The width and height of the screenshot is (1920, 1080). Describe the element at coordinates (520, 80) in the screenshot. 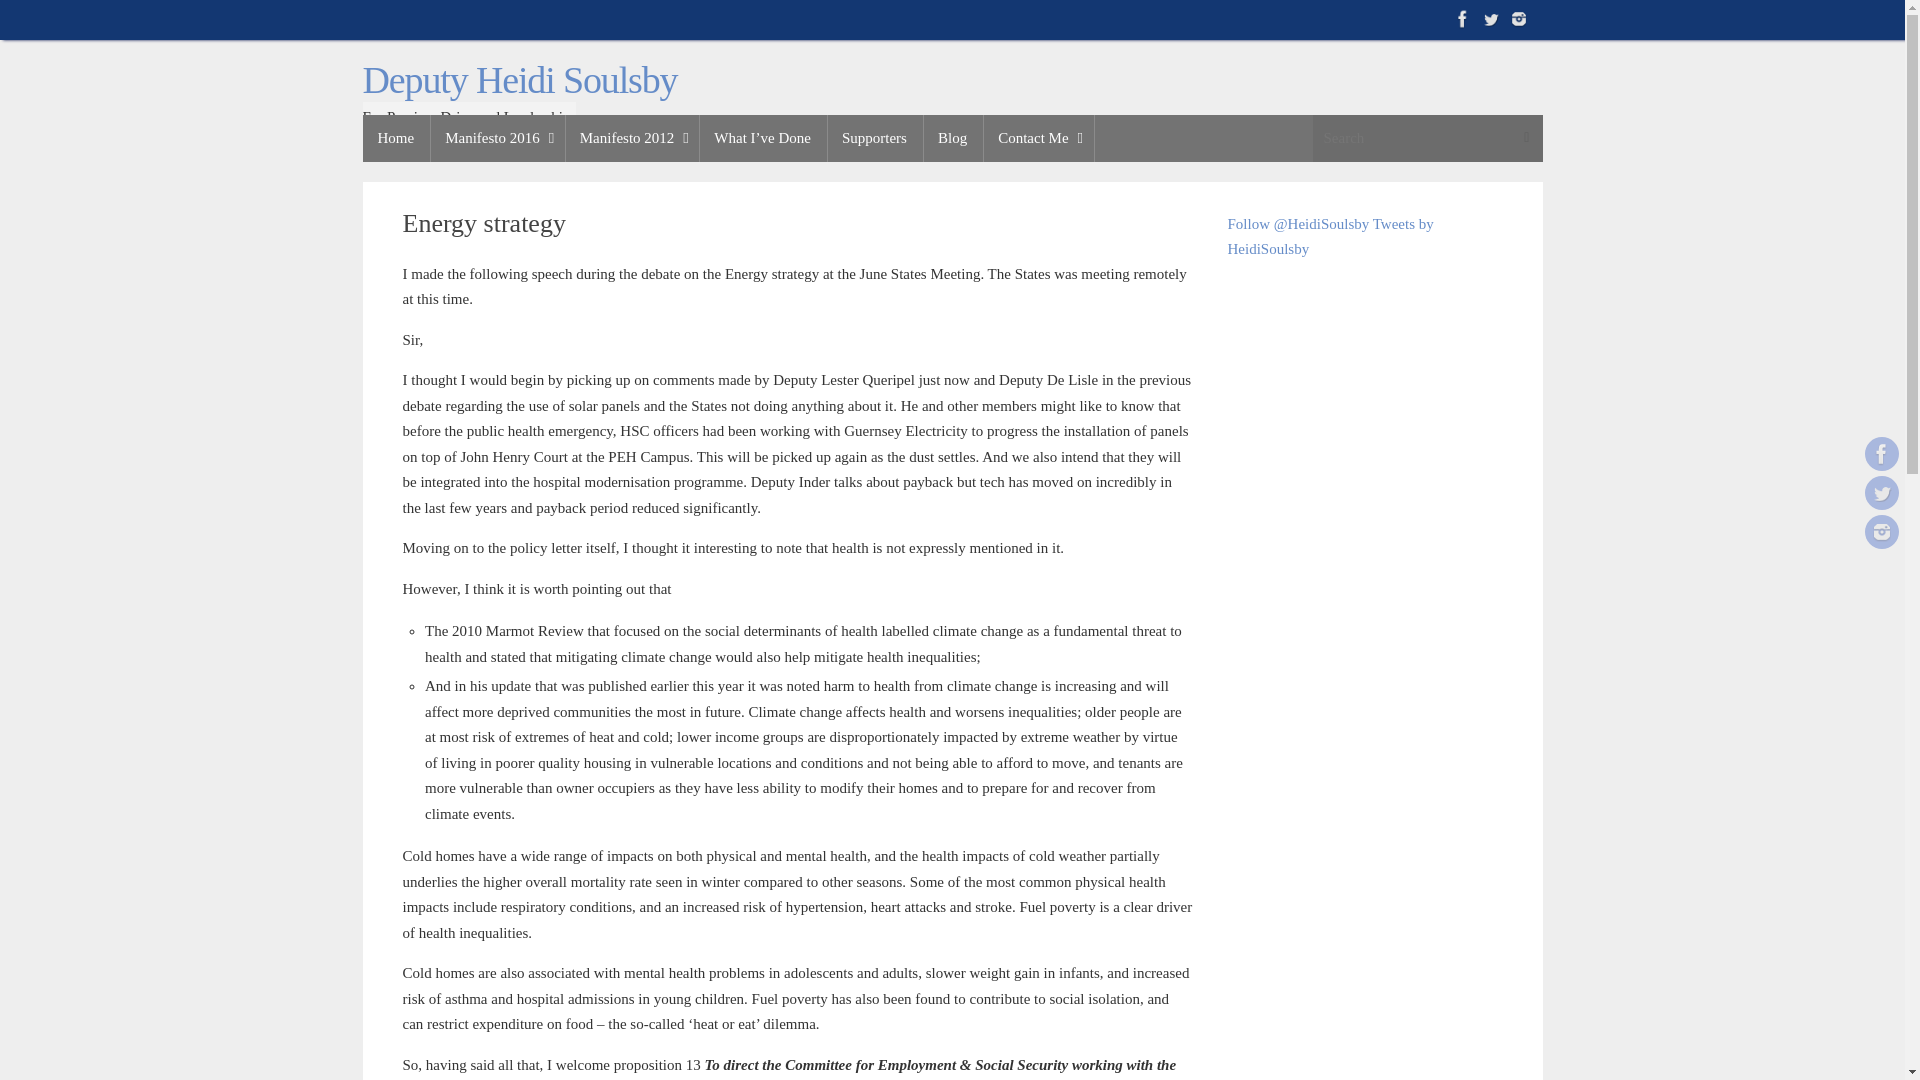

I see `Deputy Heidi Soulsby` at that location.